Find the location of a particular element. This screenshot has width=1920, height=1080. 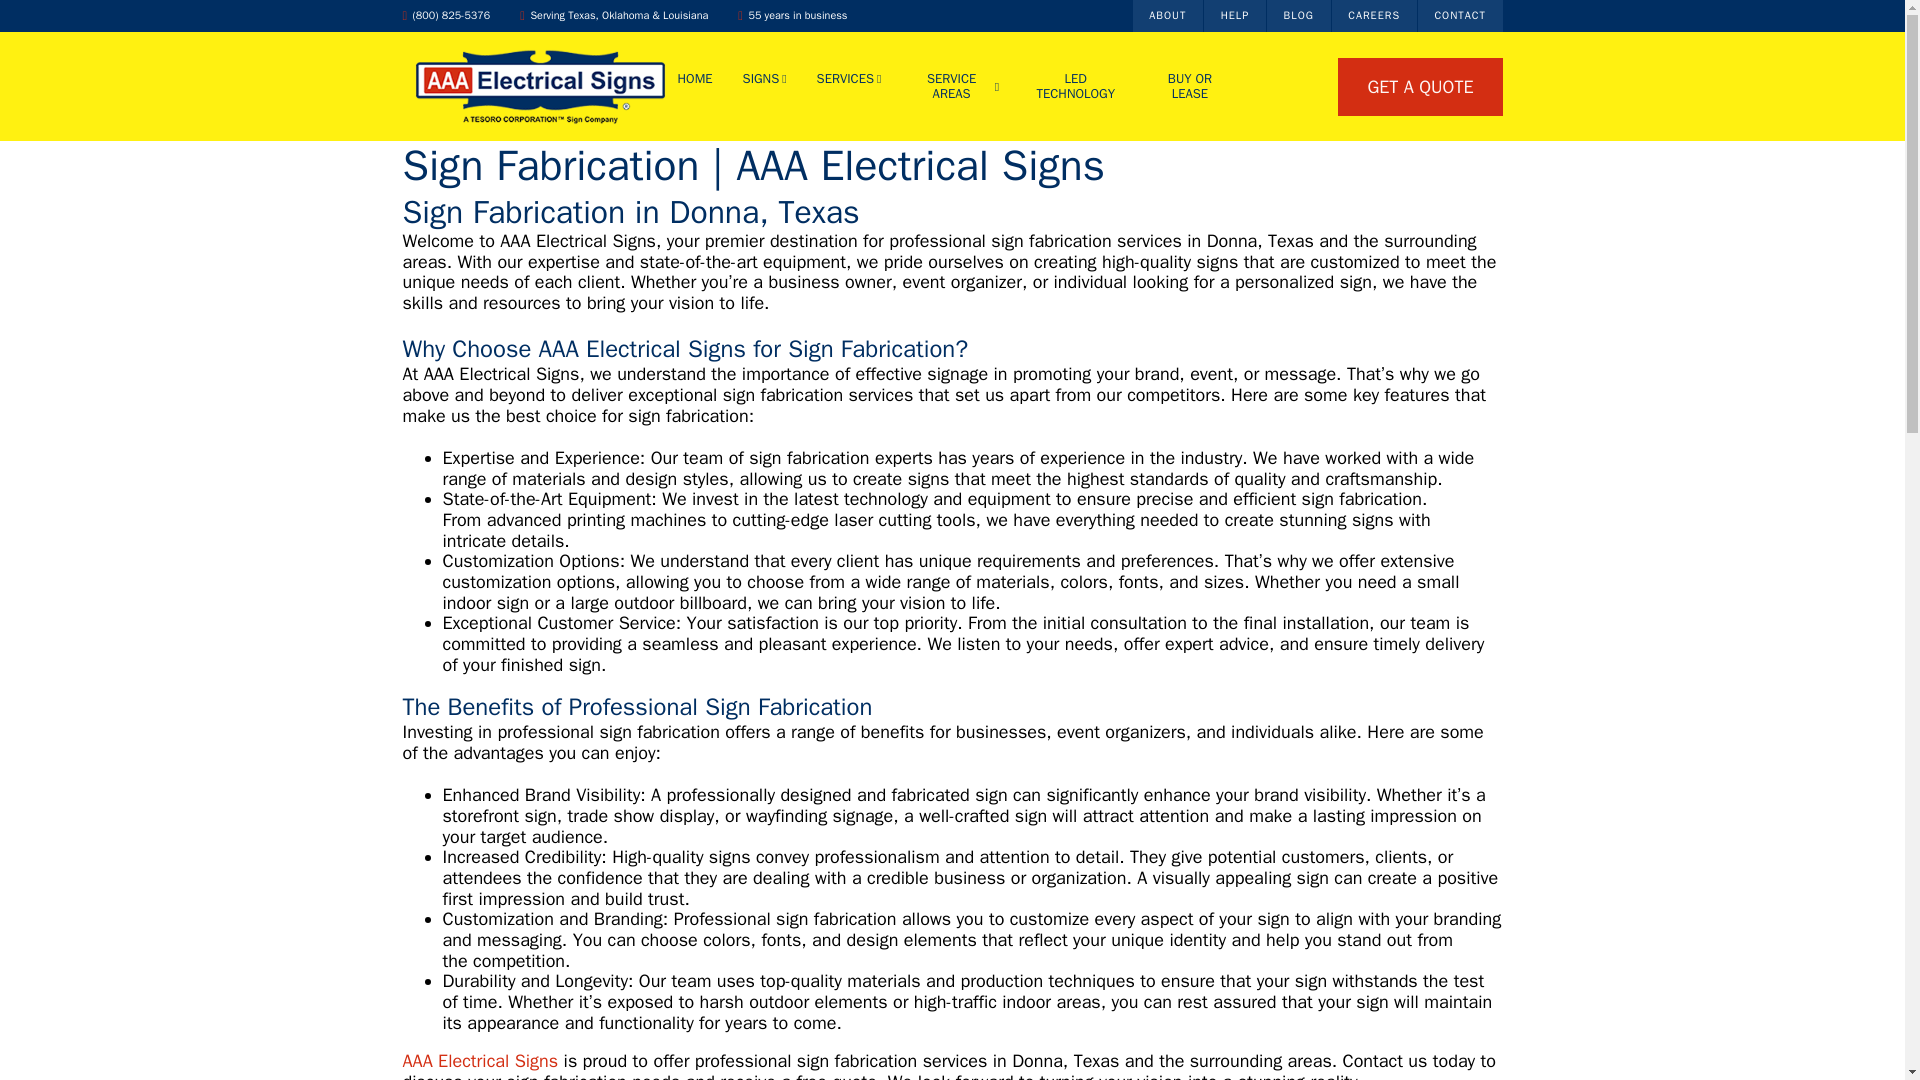

HELP is located at coordinates (1234, 16).